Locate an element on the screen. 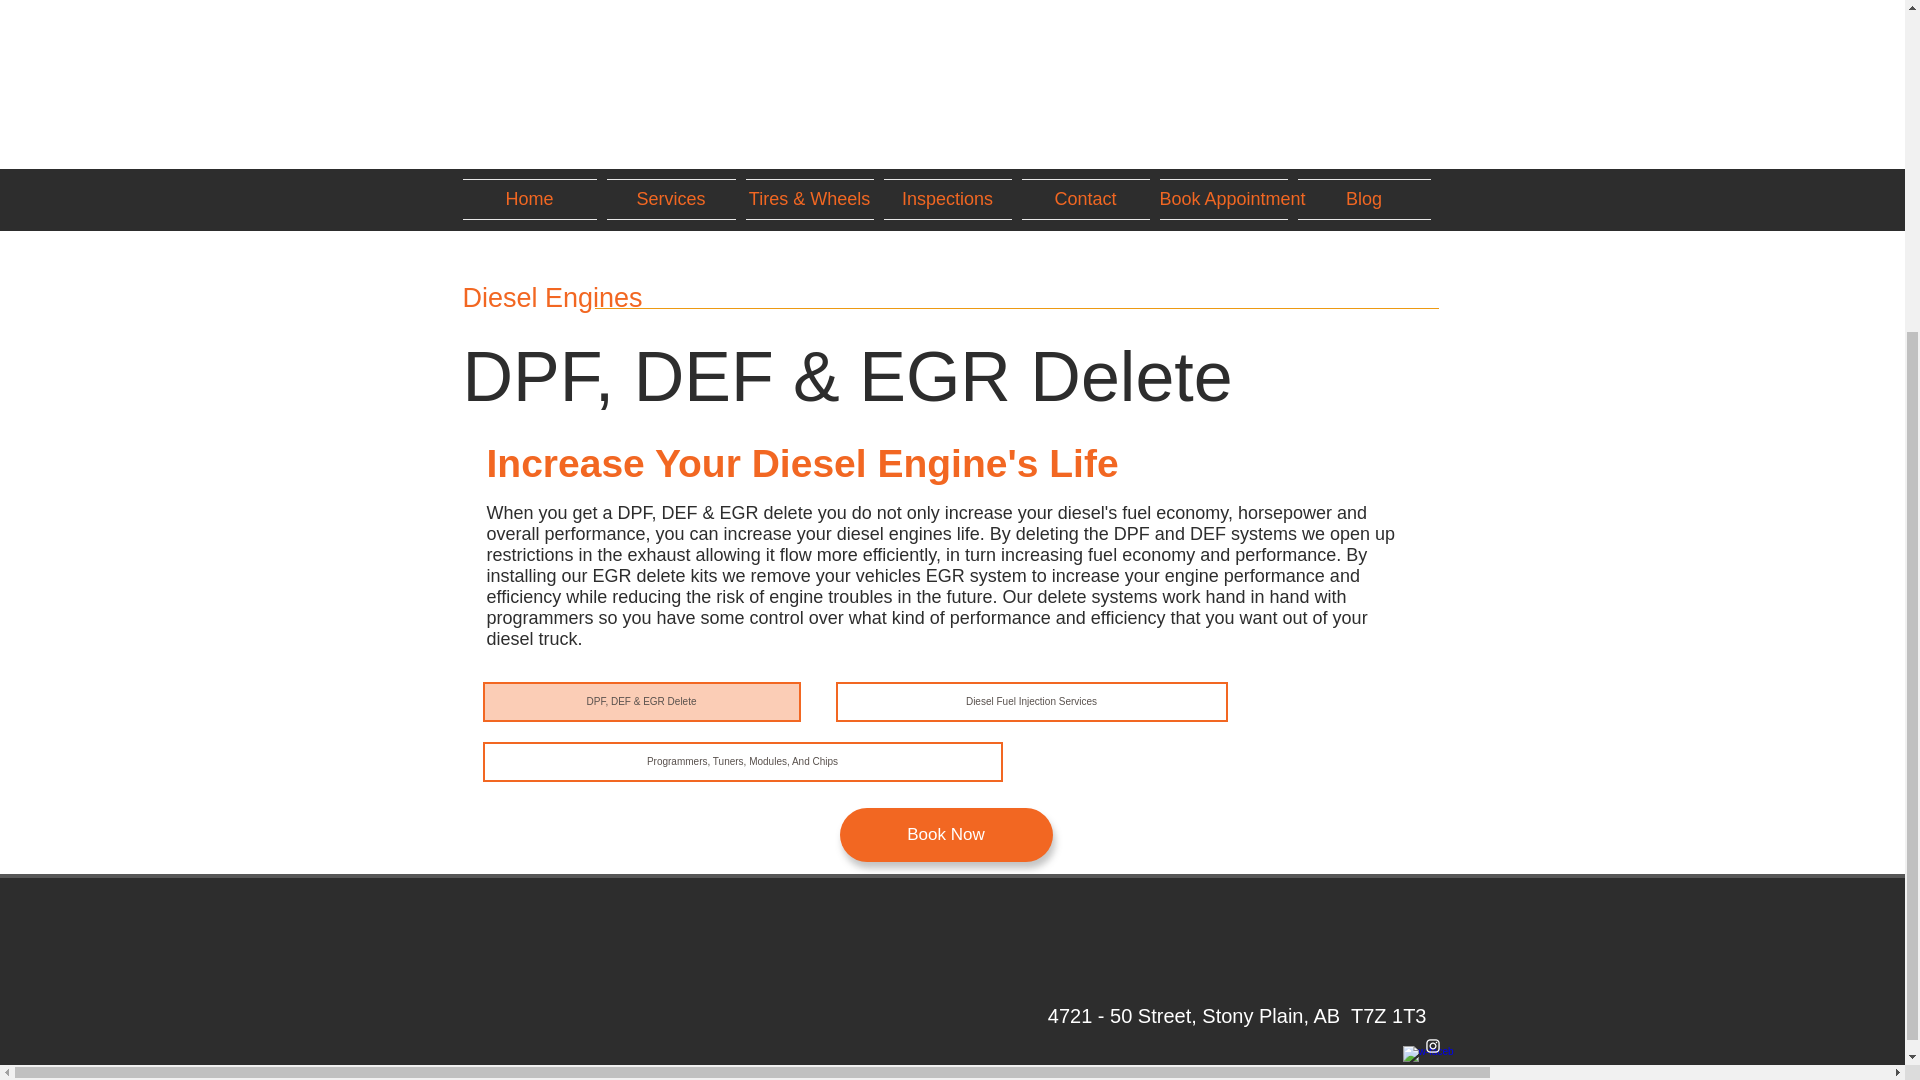  Book Appointment is located at coordinates (1222, 200).